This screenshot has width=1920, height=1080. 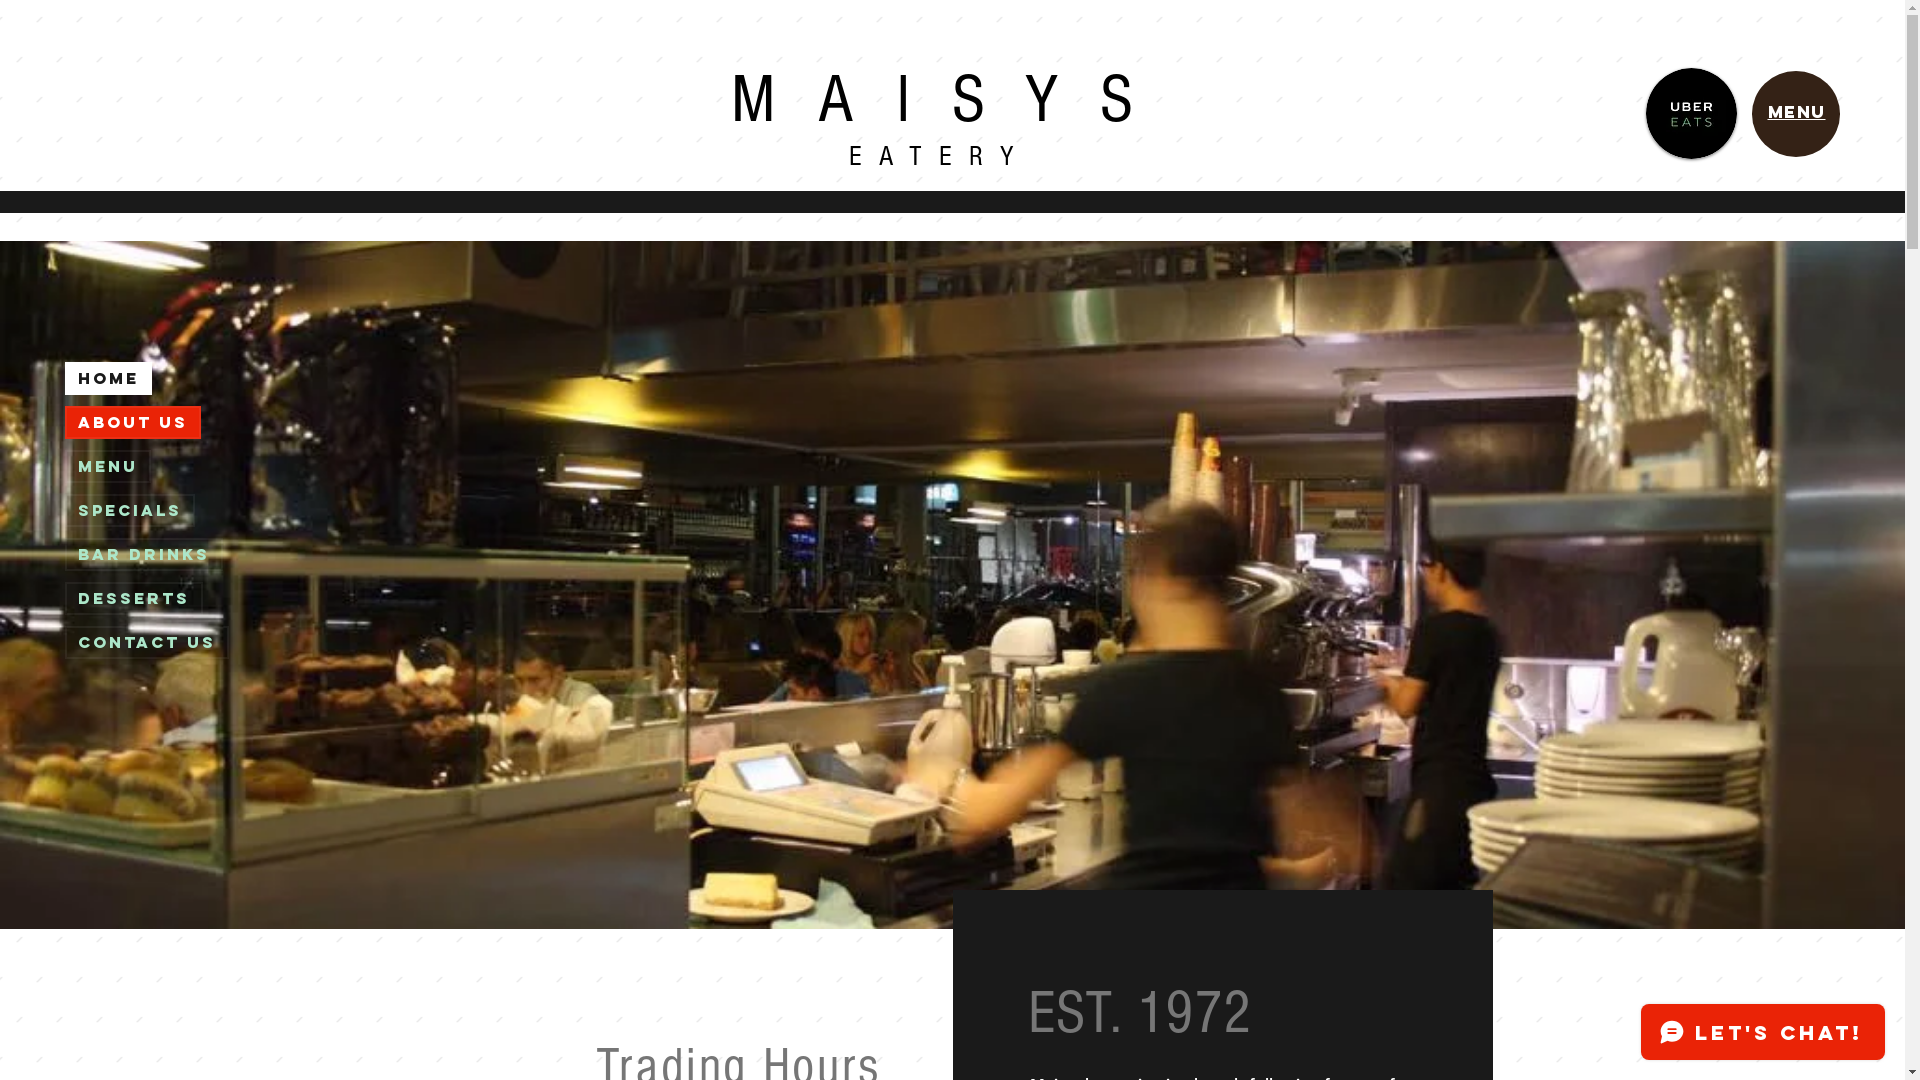 I want to click on Home, so click(x=108, y=378).